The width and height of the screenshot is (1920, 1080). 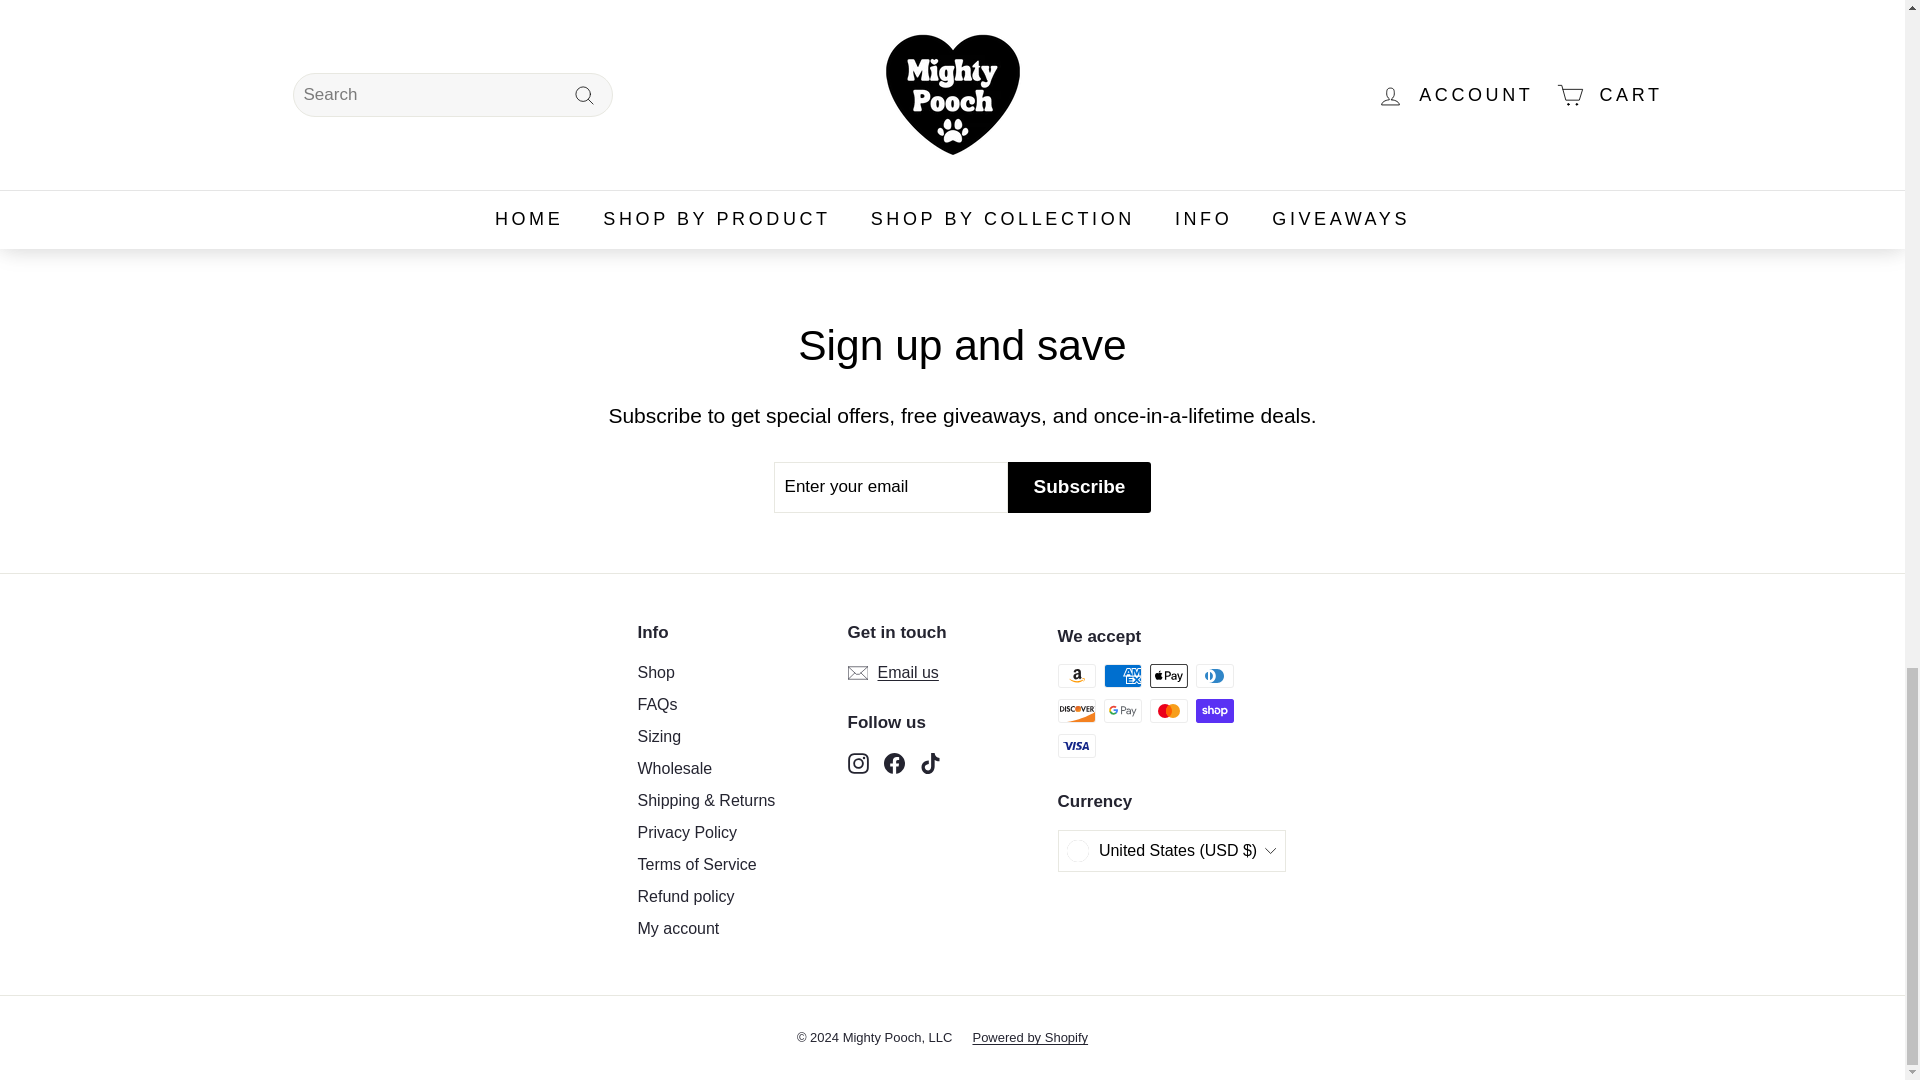 I want to click on Apple Pay, so click(x=1169, y=676).